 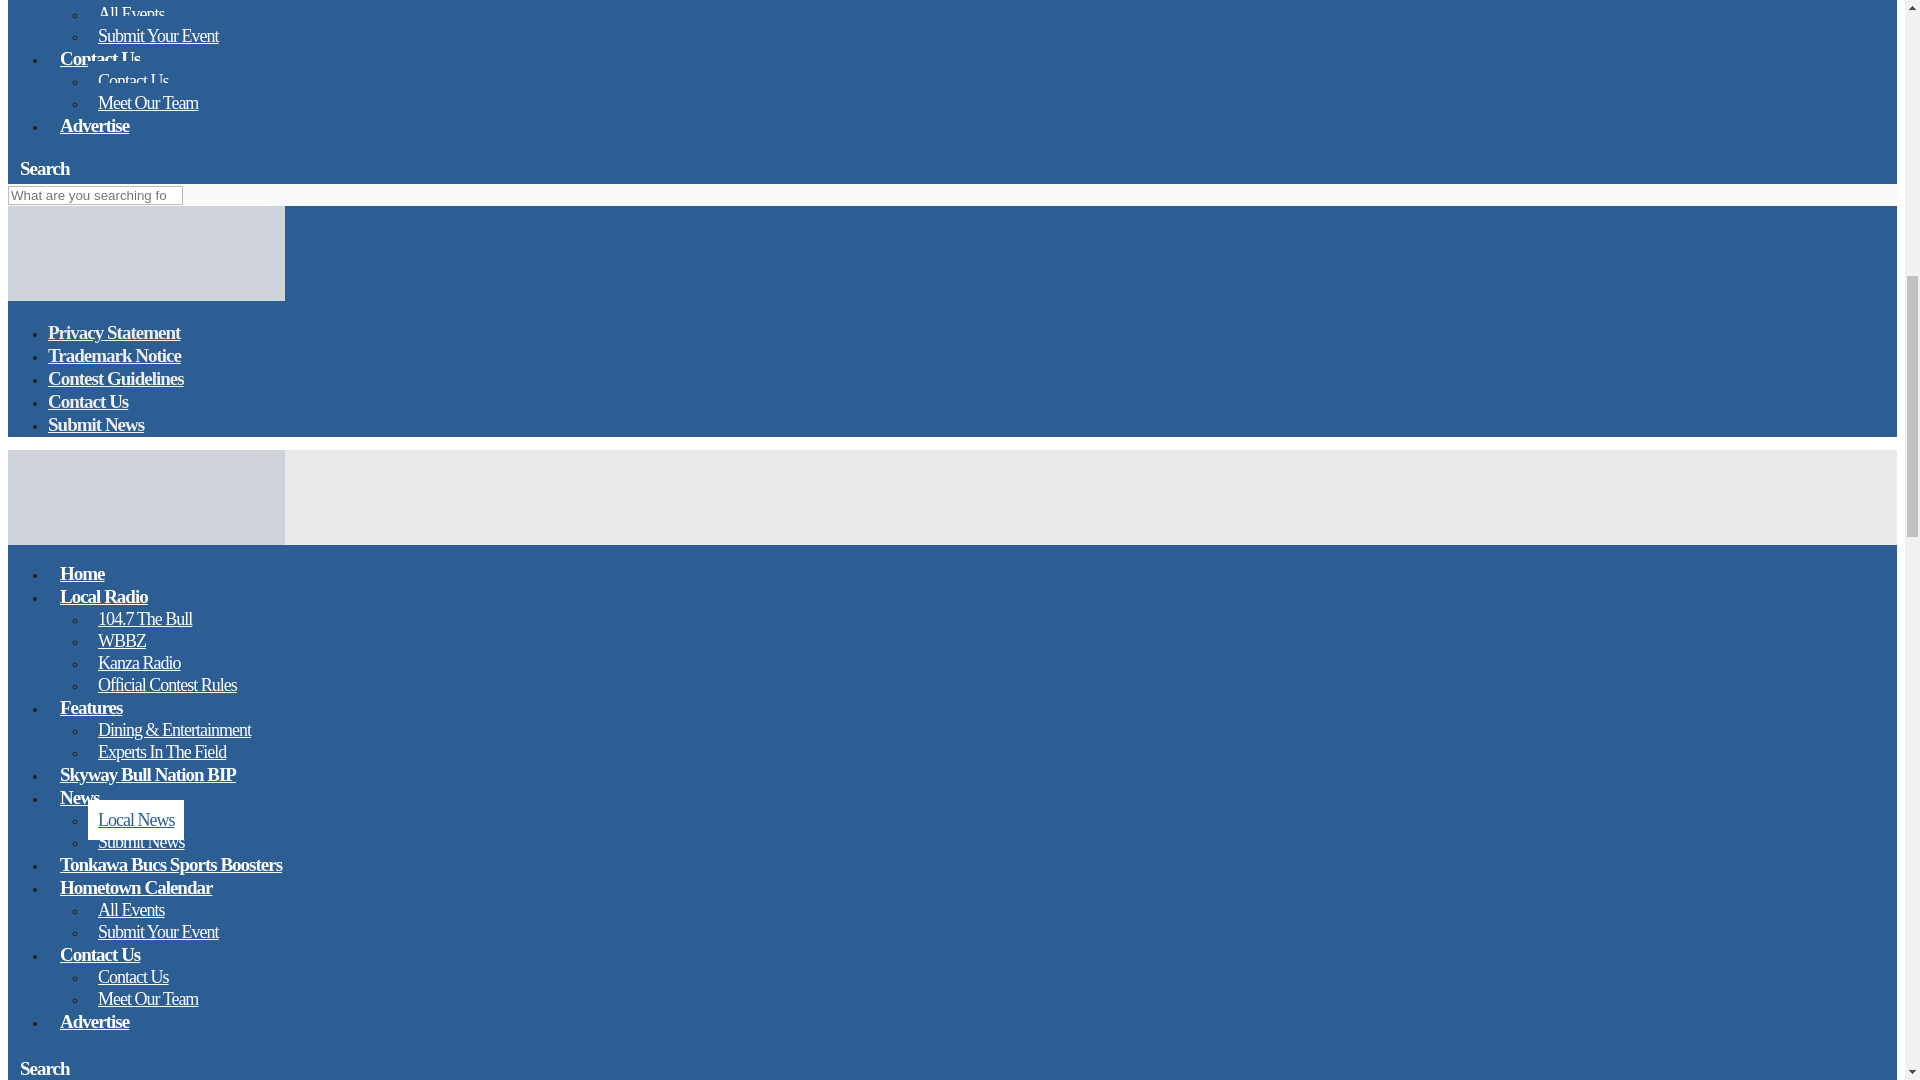 What do you see at coordinates (94, 195) in the screenshot?
I see `Search for:` at bounding box center [94, 195].